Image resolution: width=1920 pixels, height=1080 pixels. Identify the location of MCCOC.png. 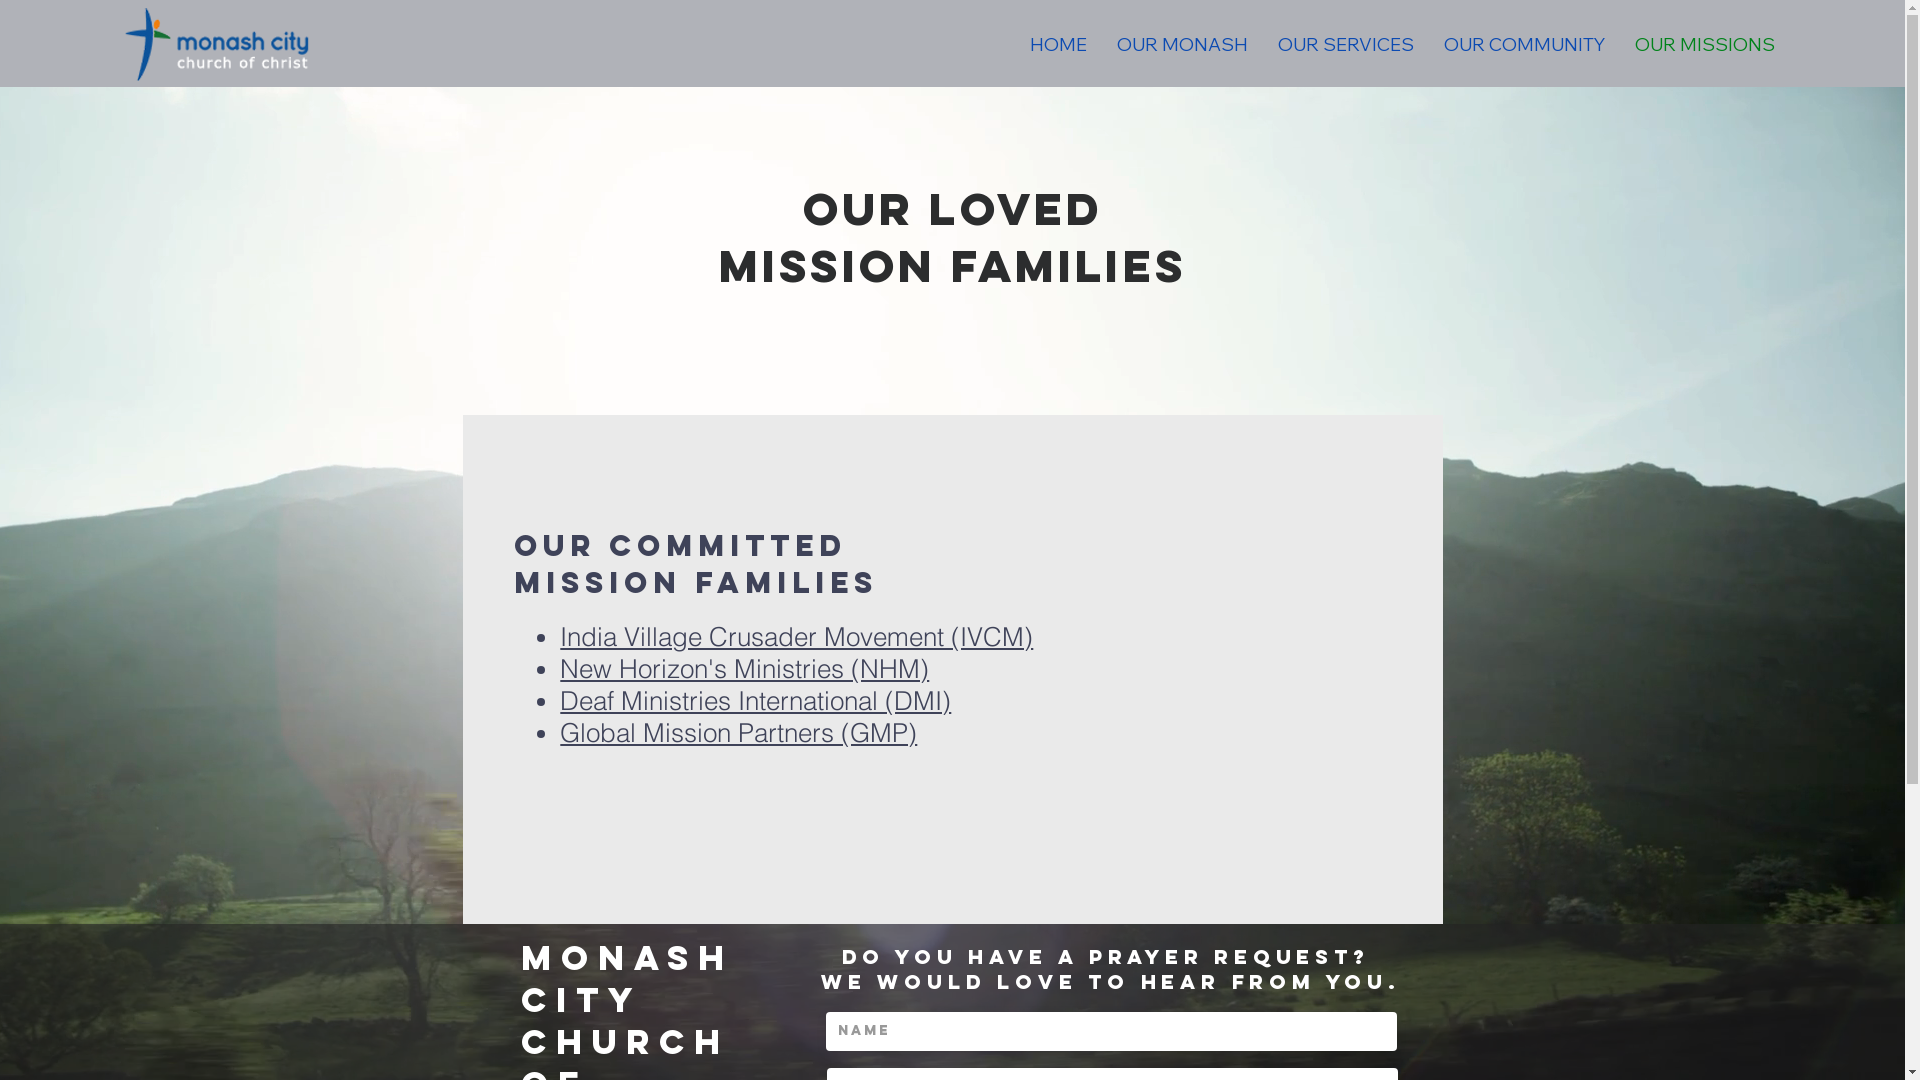
(220, 44).